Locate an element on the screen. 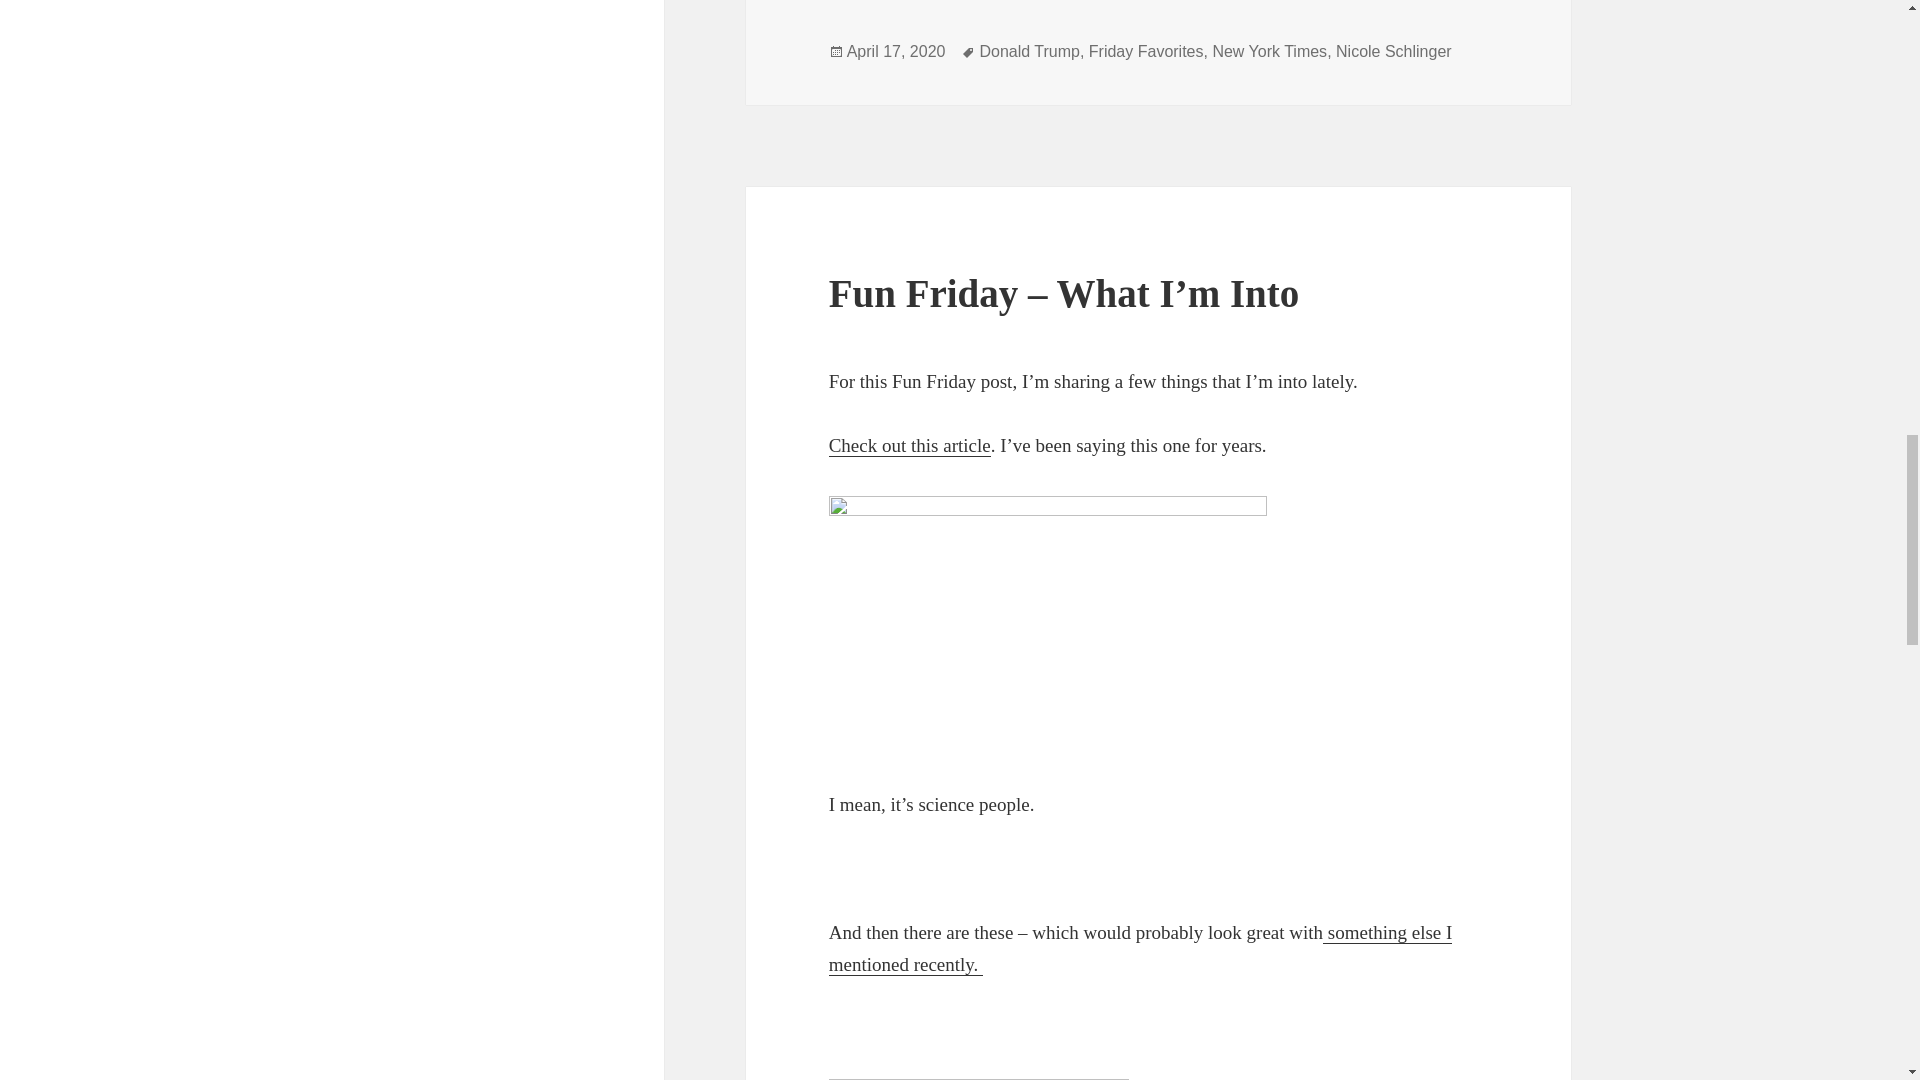  New York Times is located at coordinates (1268, 51).